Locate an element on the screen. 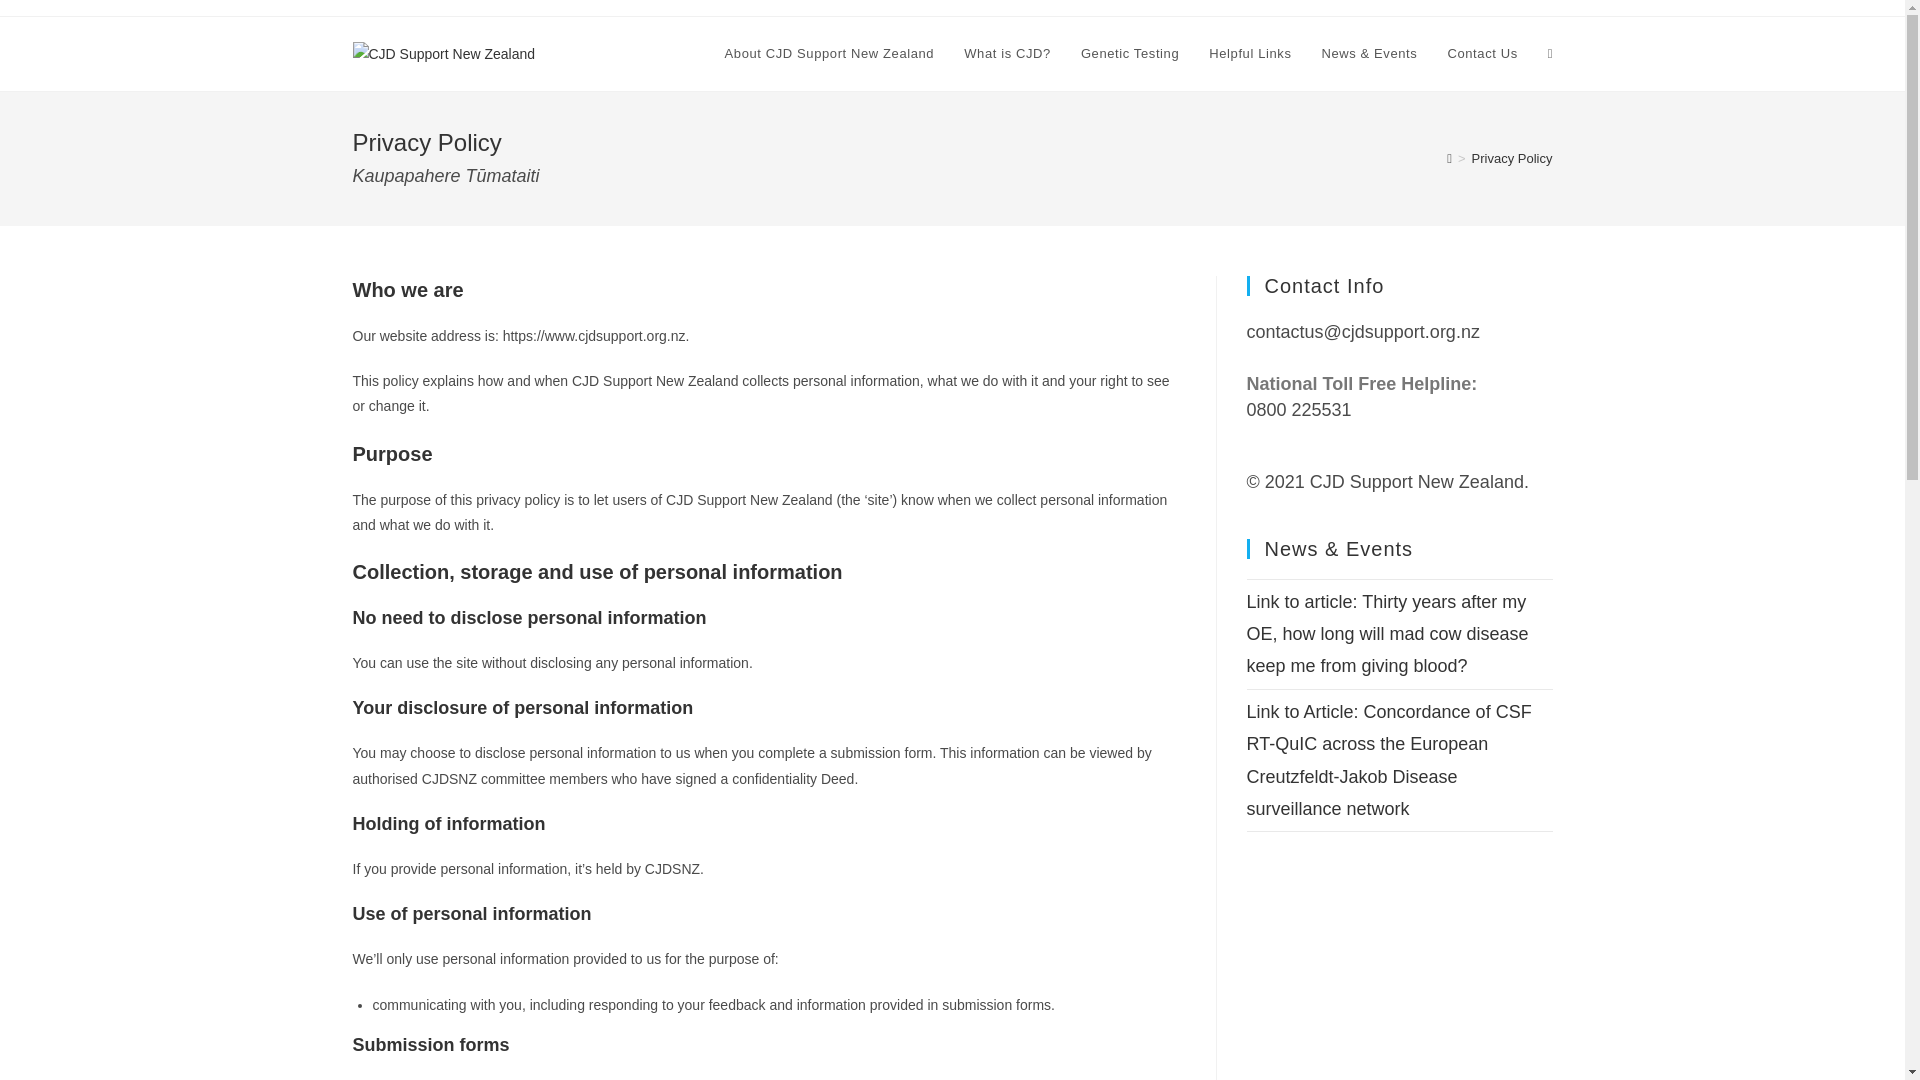 The image size is (1920, 1080). Genetic Testing is located at coordinates (1130, 54).